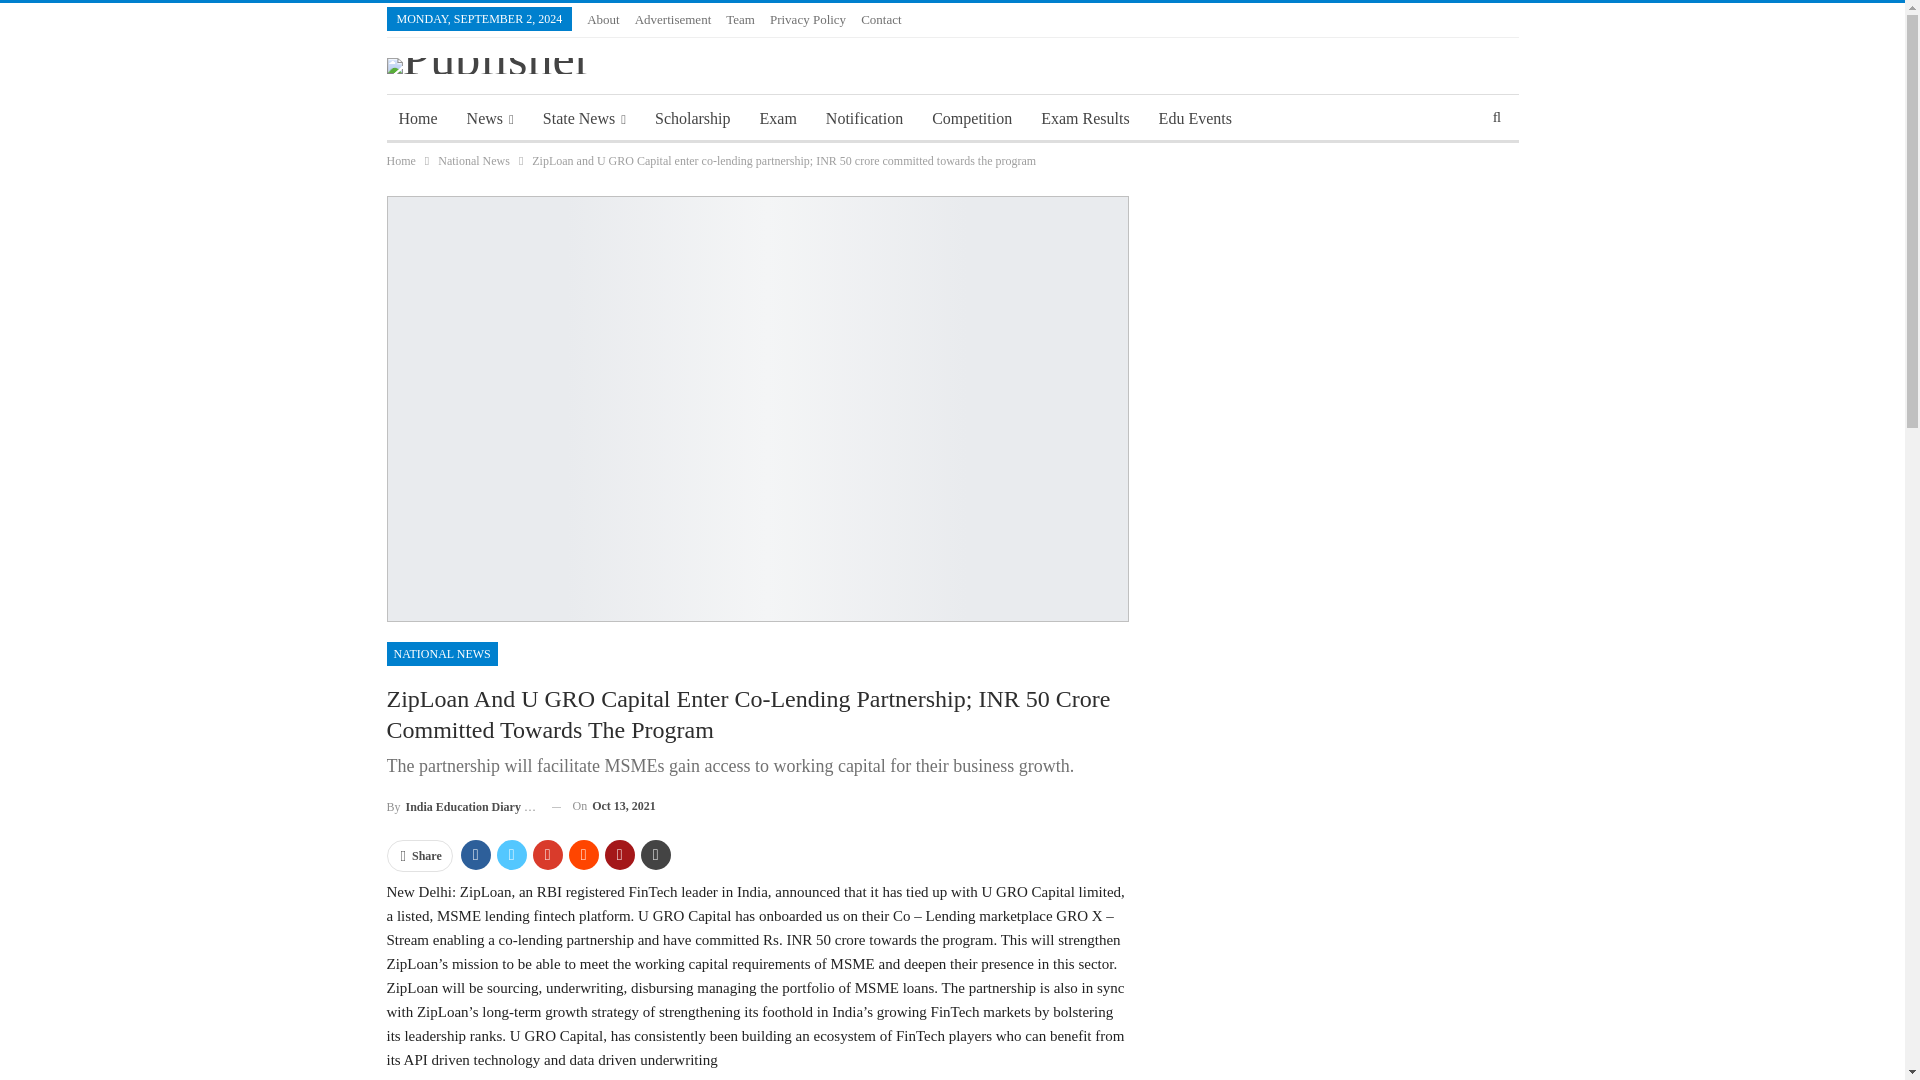  I want to click on Advertisement, so click(674, 19).